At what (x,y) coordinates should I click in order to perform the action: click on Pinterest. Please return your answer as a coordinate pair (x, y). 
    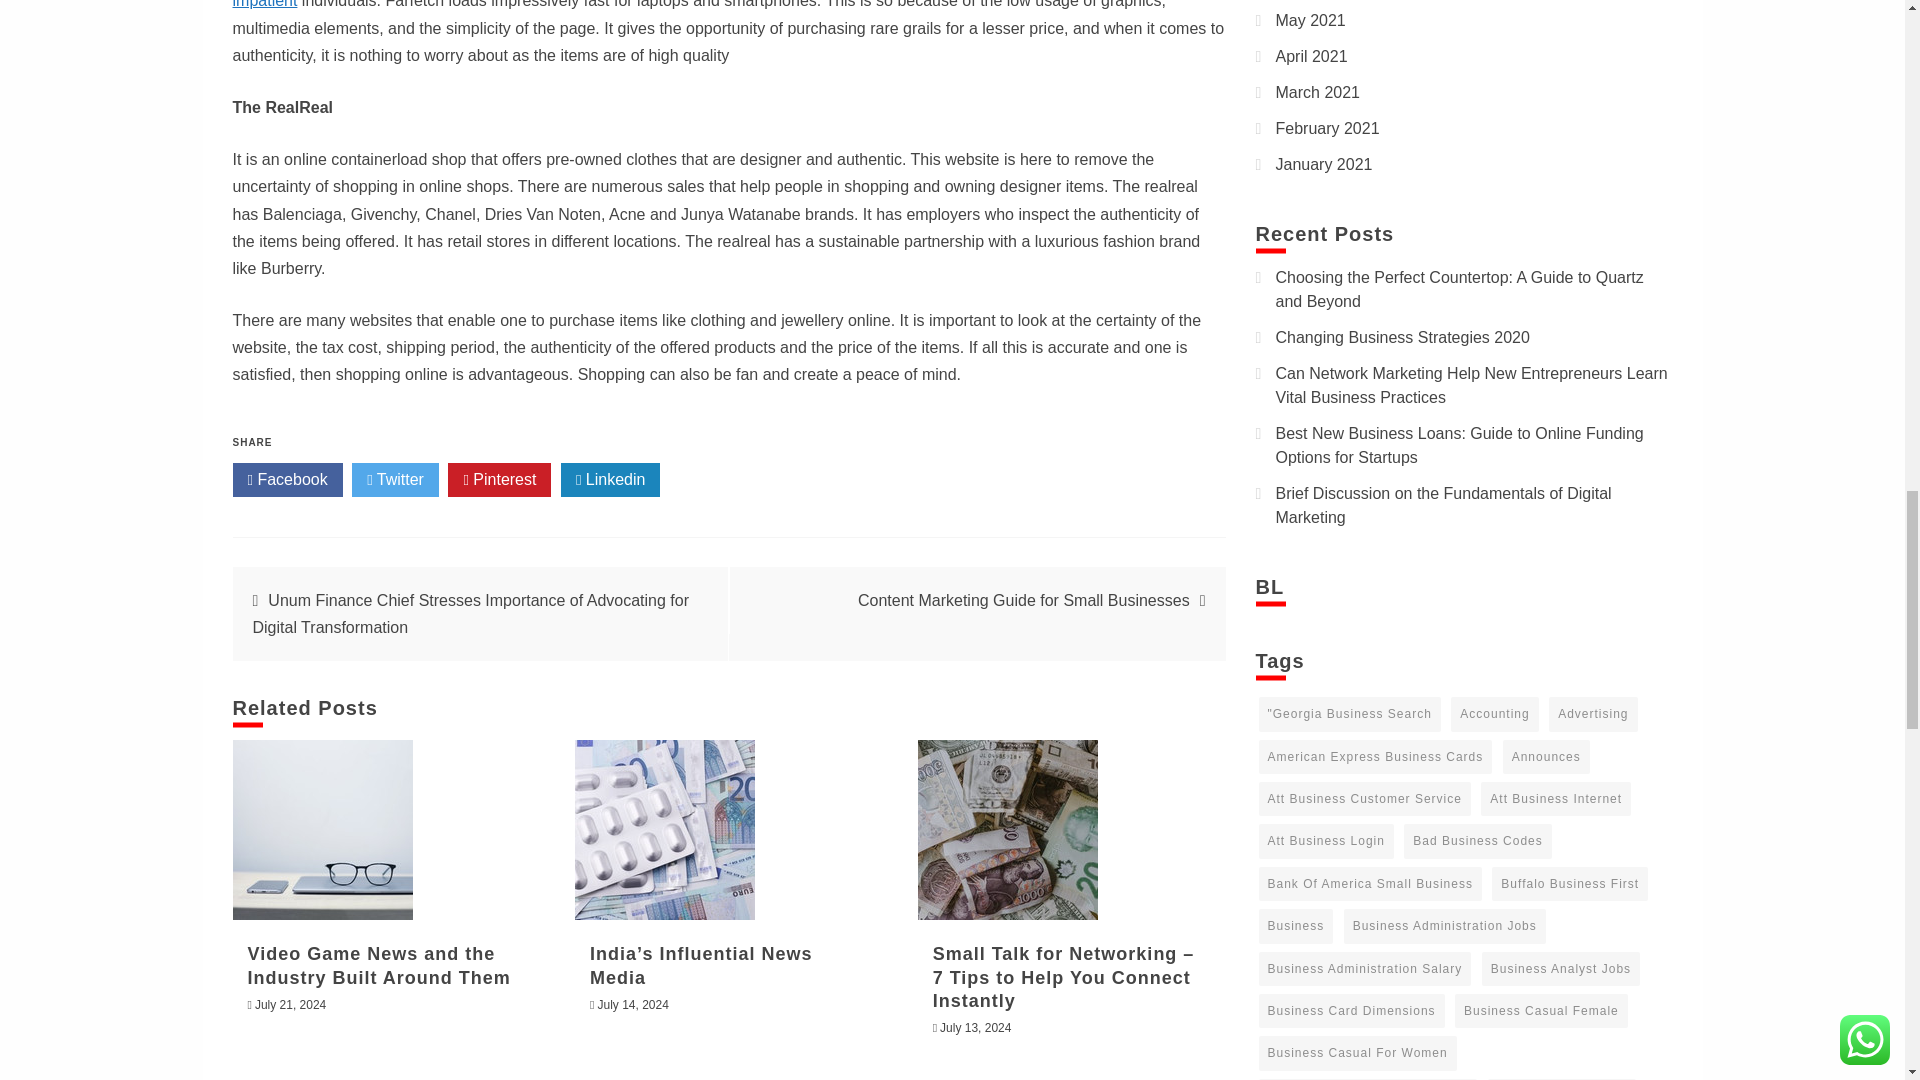
    Looking at the image, I should click on (499, 480).